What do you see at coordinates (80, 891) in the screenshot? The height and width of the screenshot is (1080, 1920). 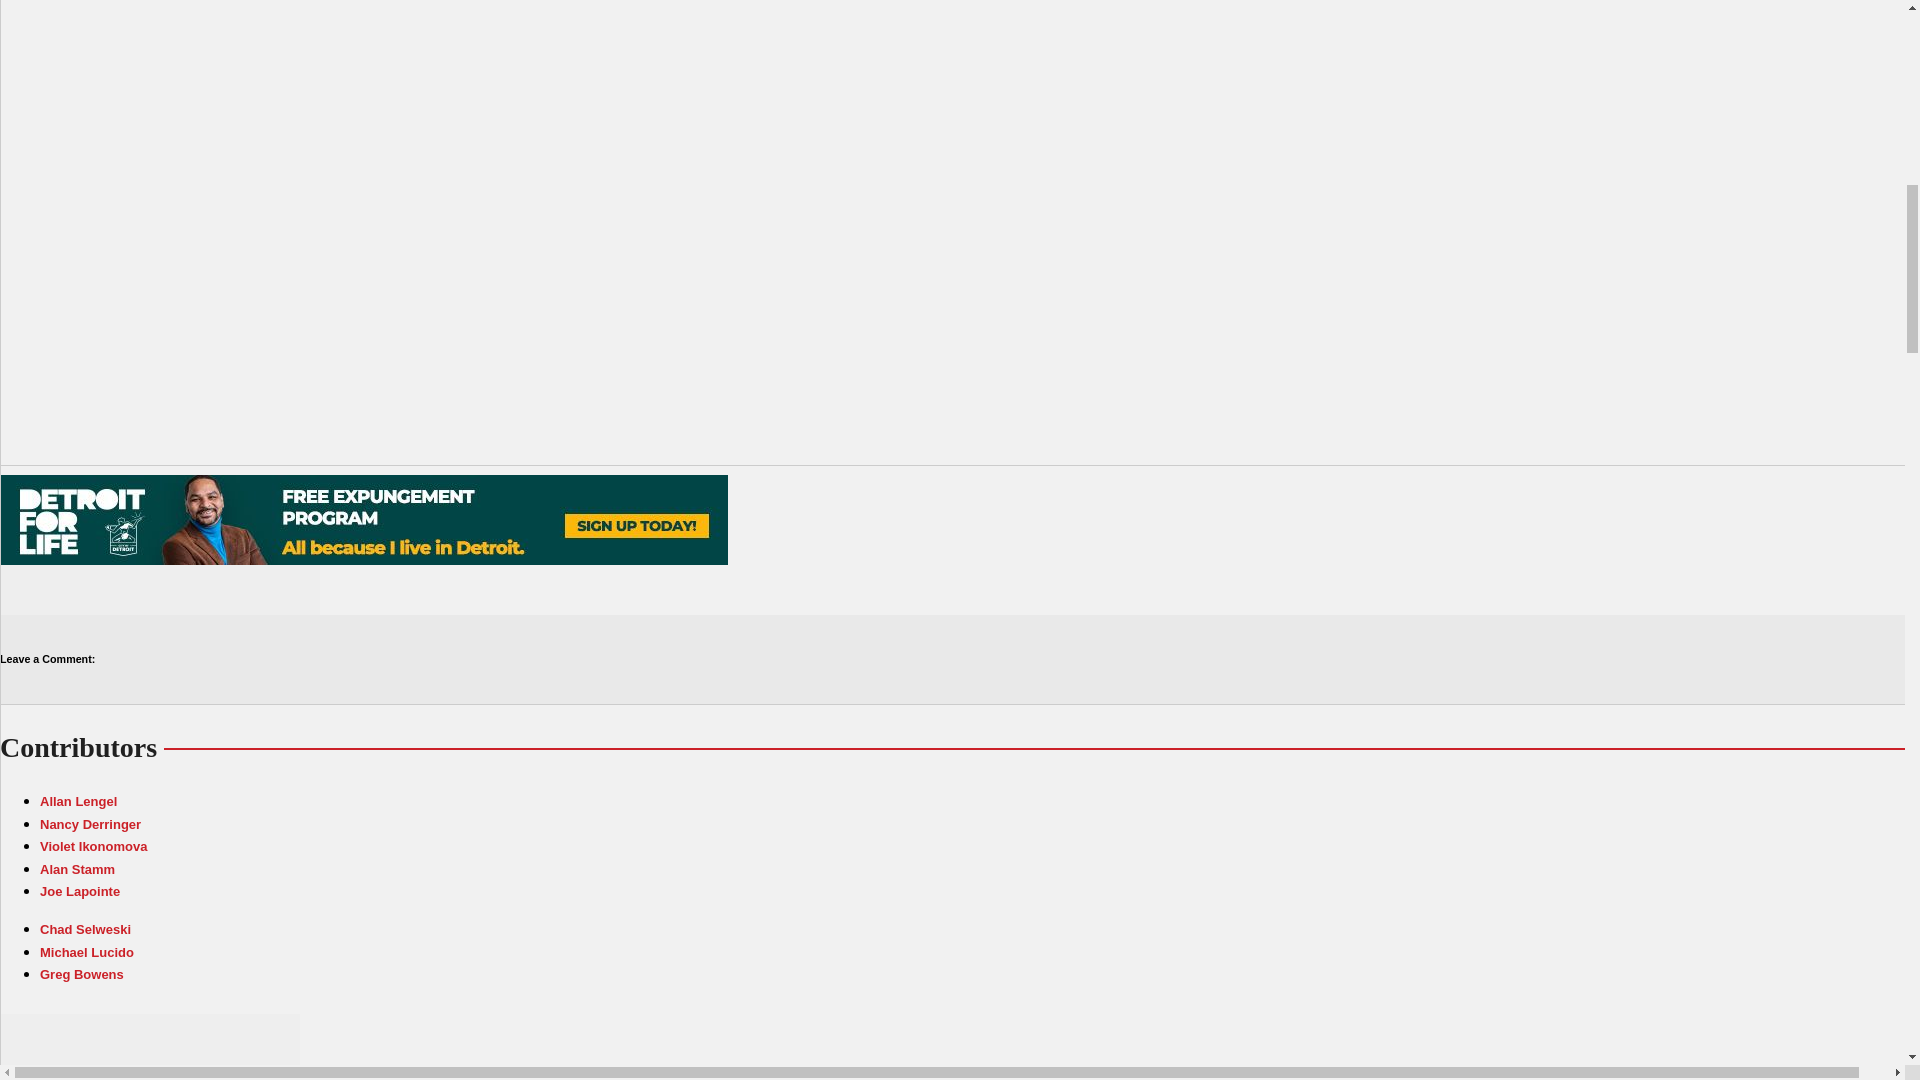 I see `Joe Lapointe` at bounding box center [80, 891].